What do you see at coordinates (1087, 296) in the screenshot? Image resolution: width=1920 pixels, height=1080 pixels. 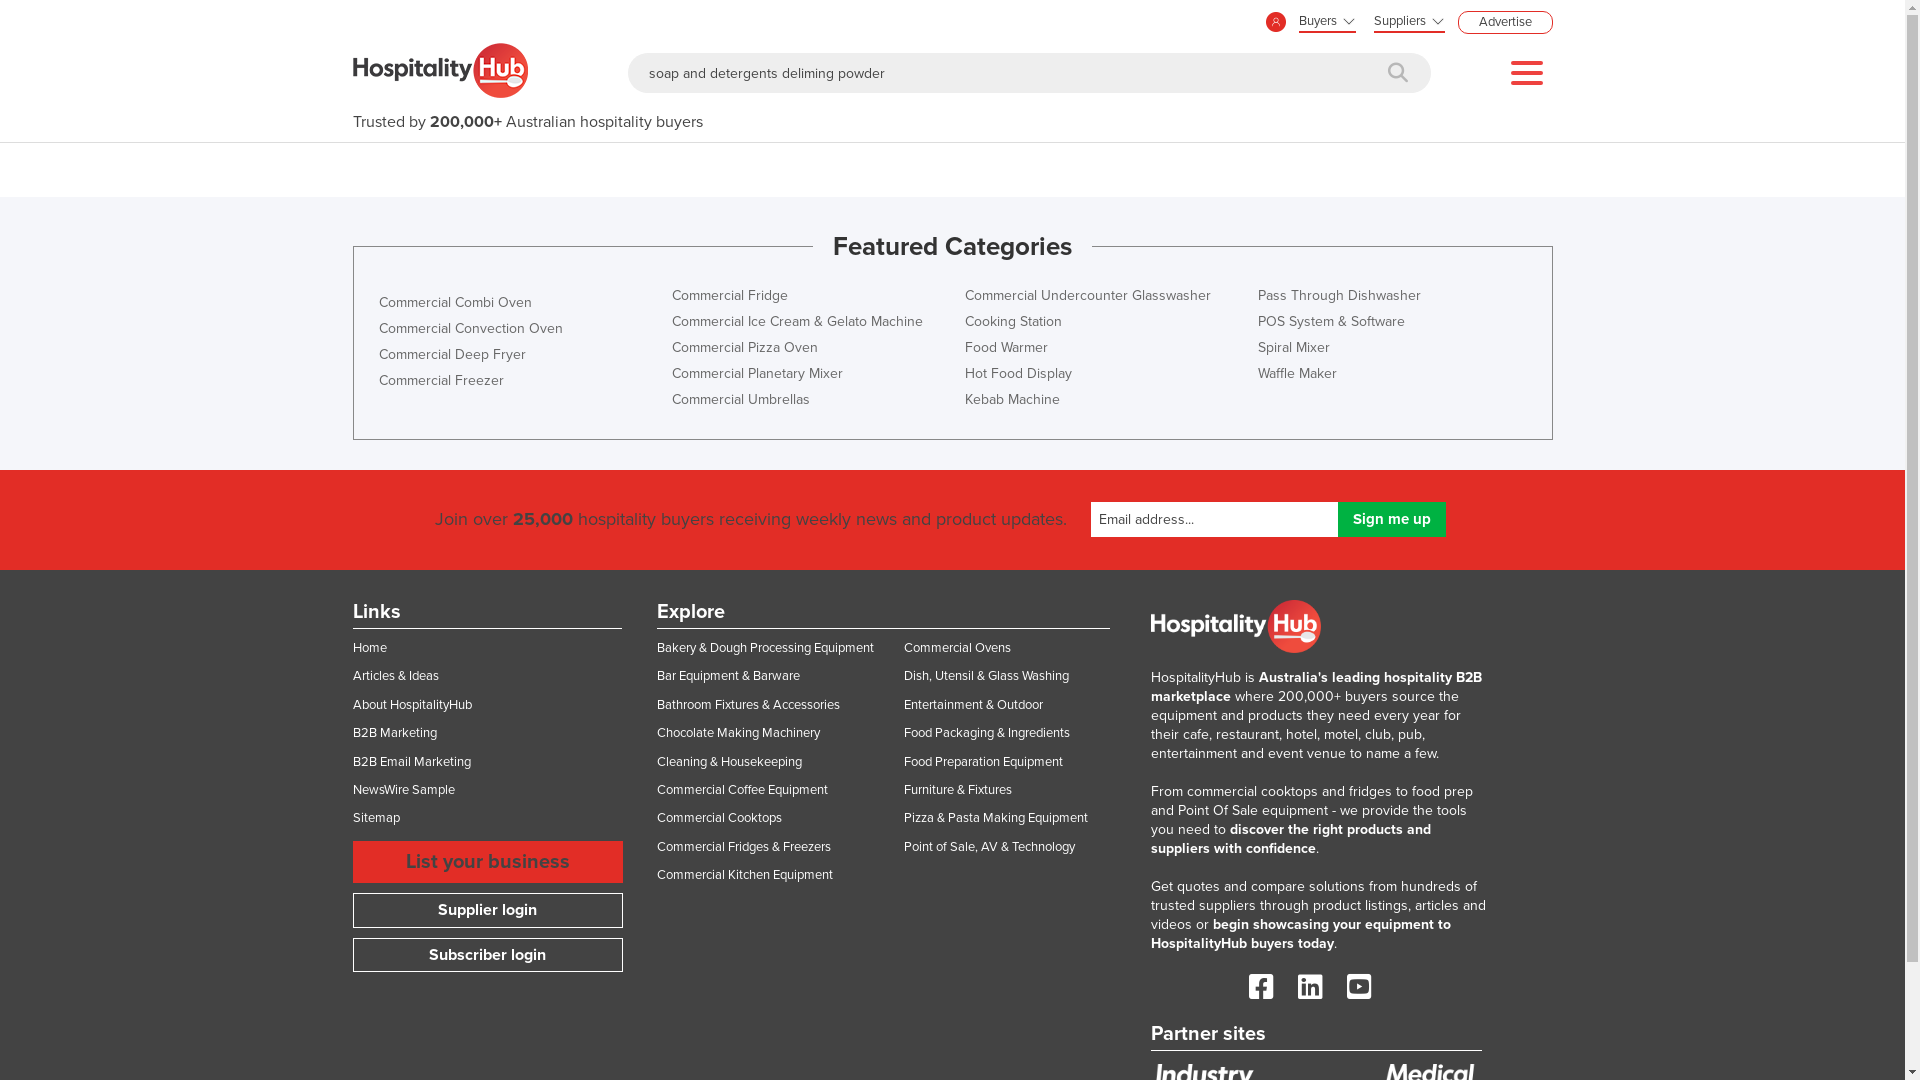 I see `Commercial Undercounter Glasswasher` at bounding box center [1087, 296].